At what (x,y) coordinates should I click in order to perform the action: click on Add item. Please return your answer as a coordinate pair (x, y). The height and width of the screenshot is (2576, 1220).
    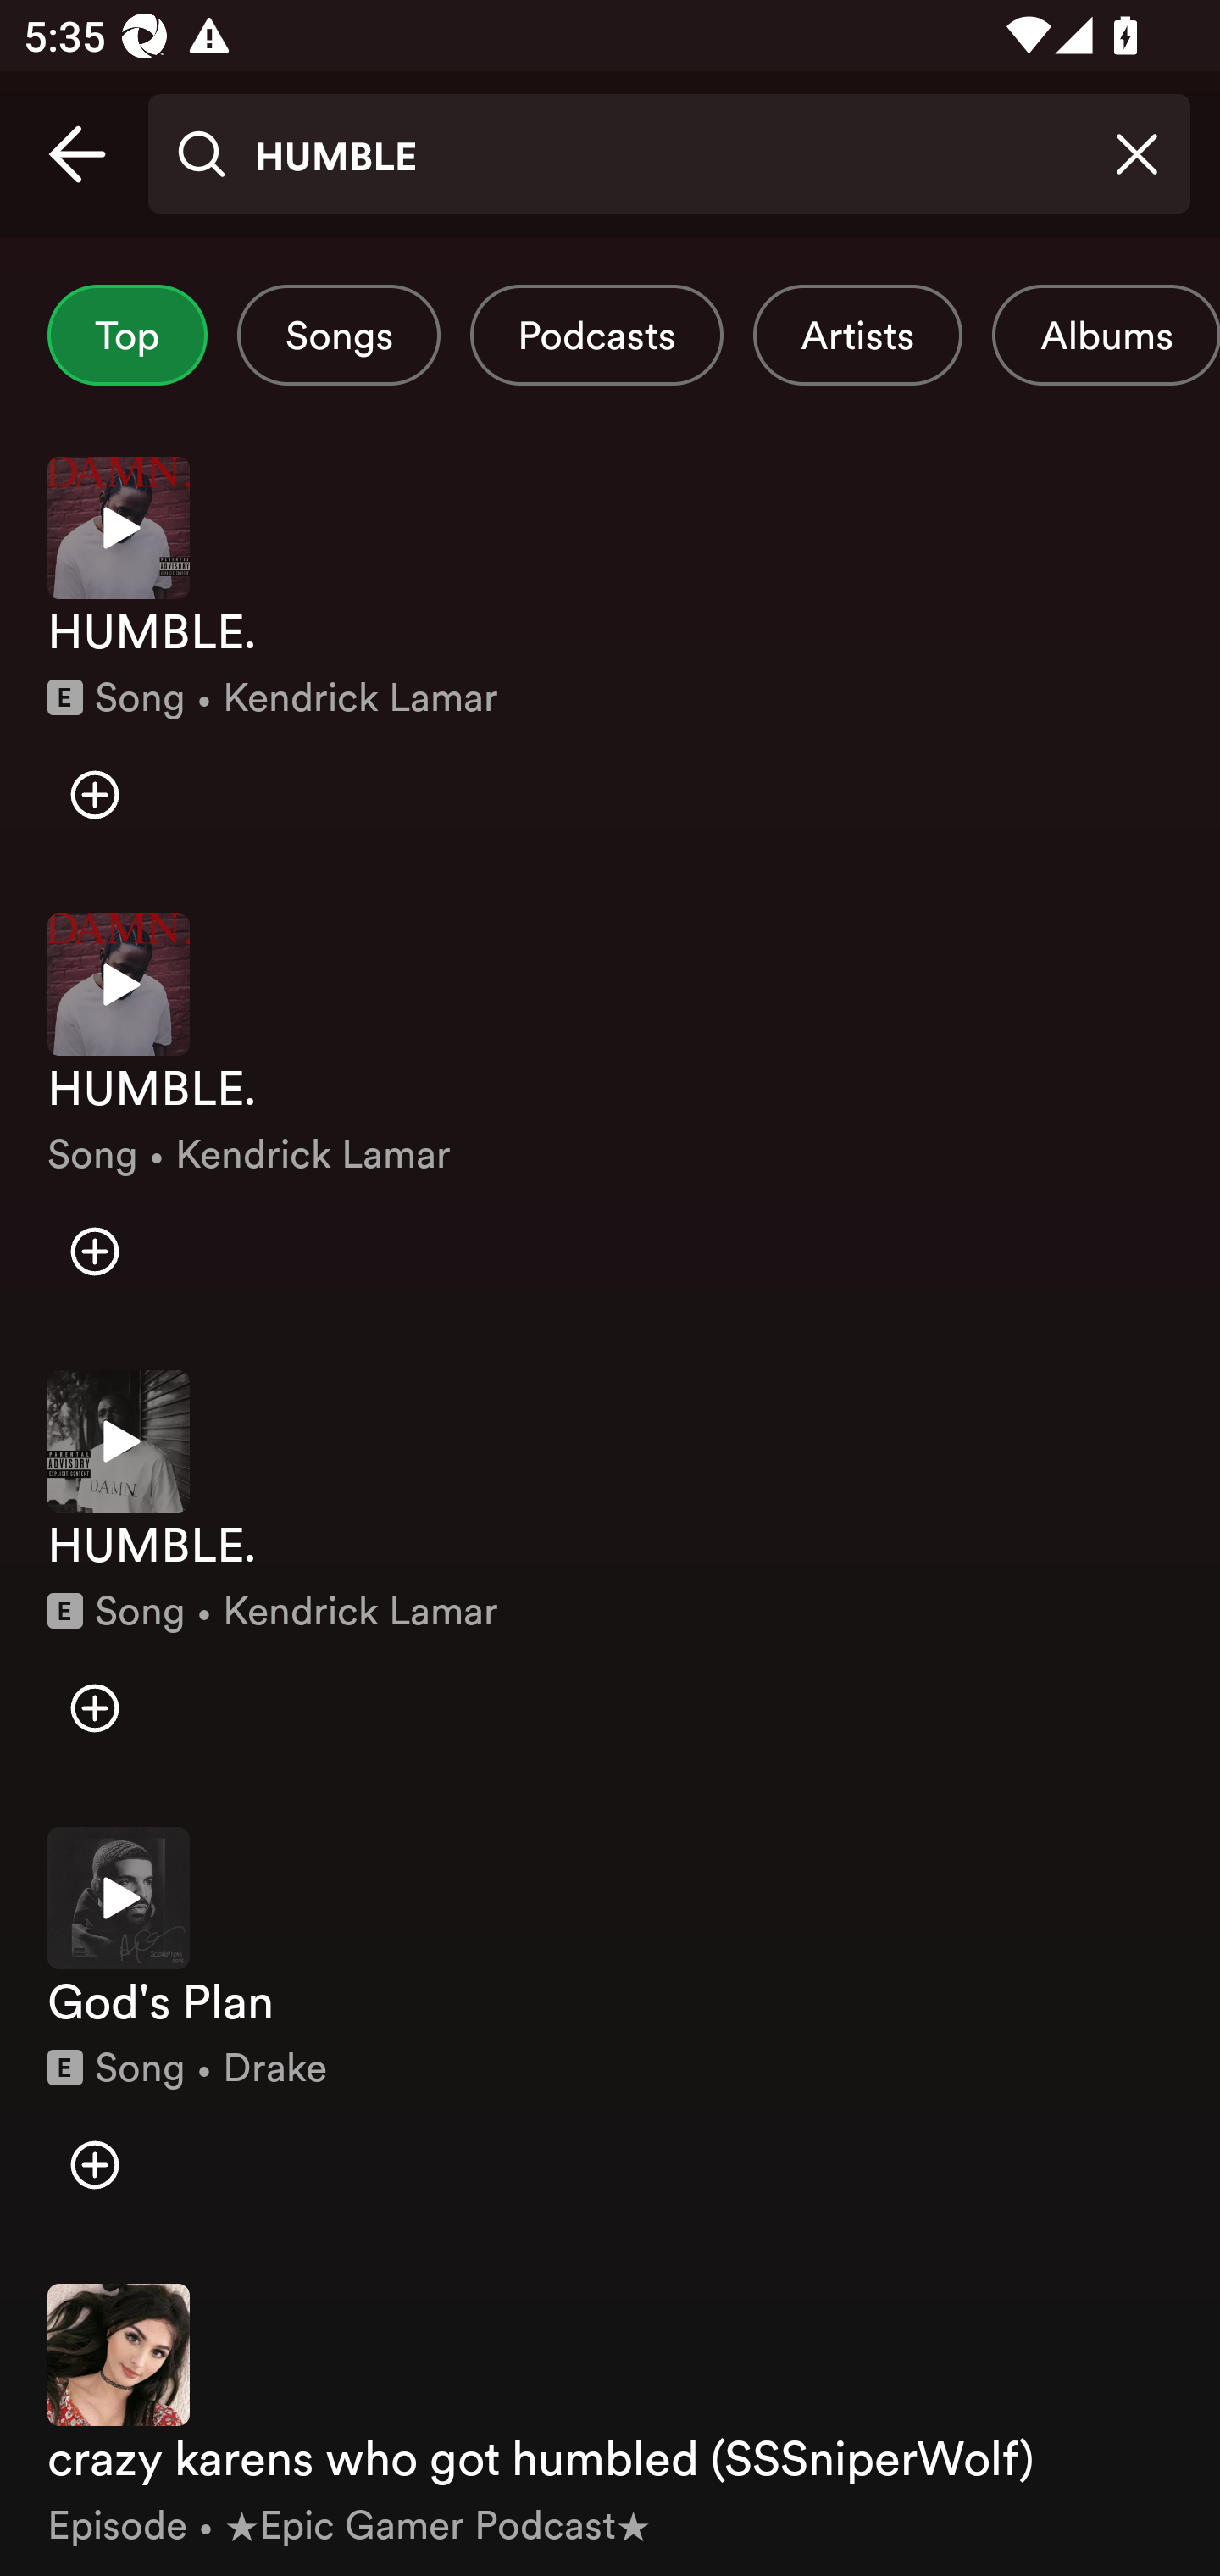
    Looking at the image, I should click on (94, 795).